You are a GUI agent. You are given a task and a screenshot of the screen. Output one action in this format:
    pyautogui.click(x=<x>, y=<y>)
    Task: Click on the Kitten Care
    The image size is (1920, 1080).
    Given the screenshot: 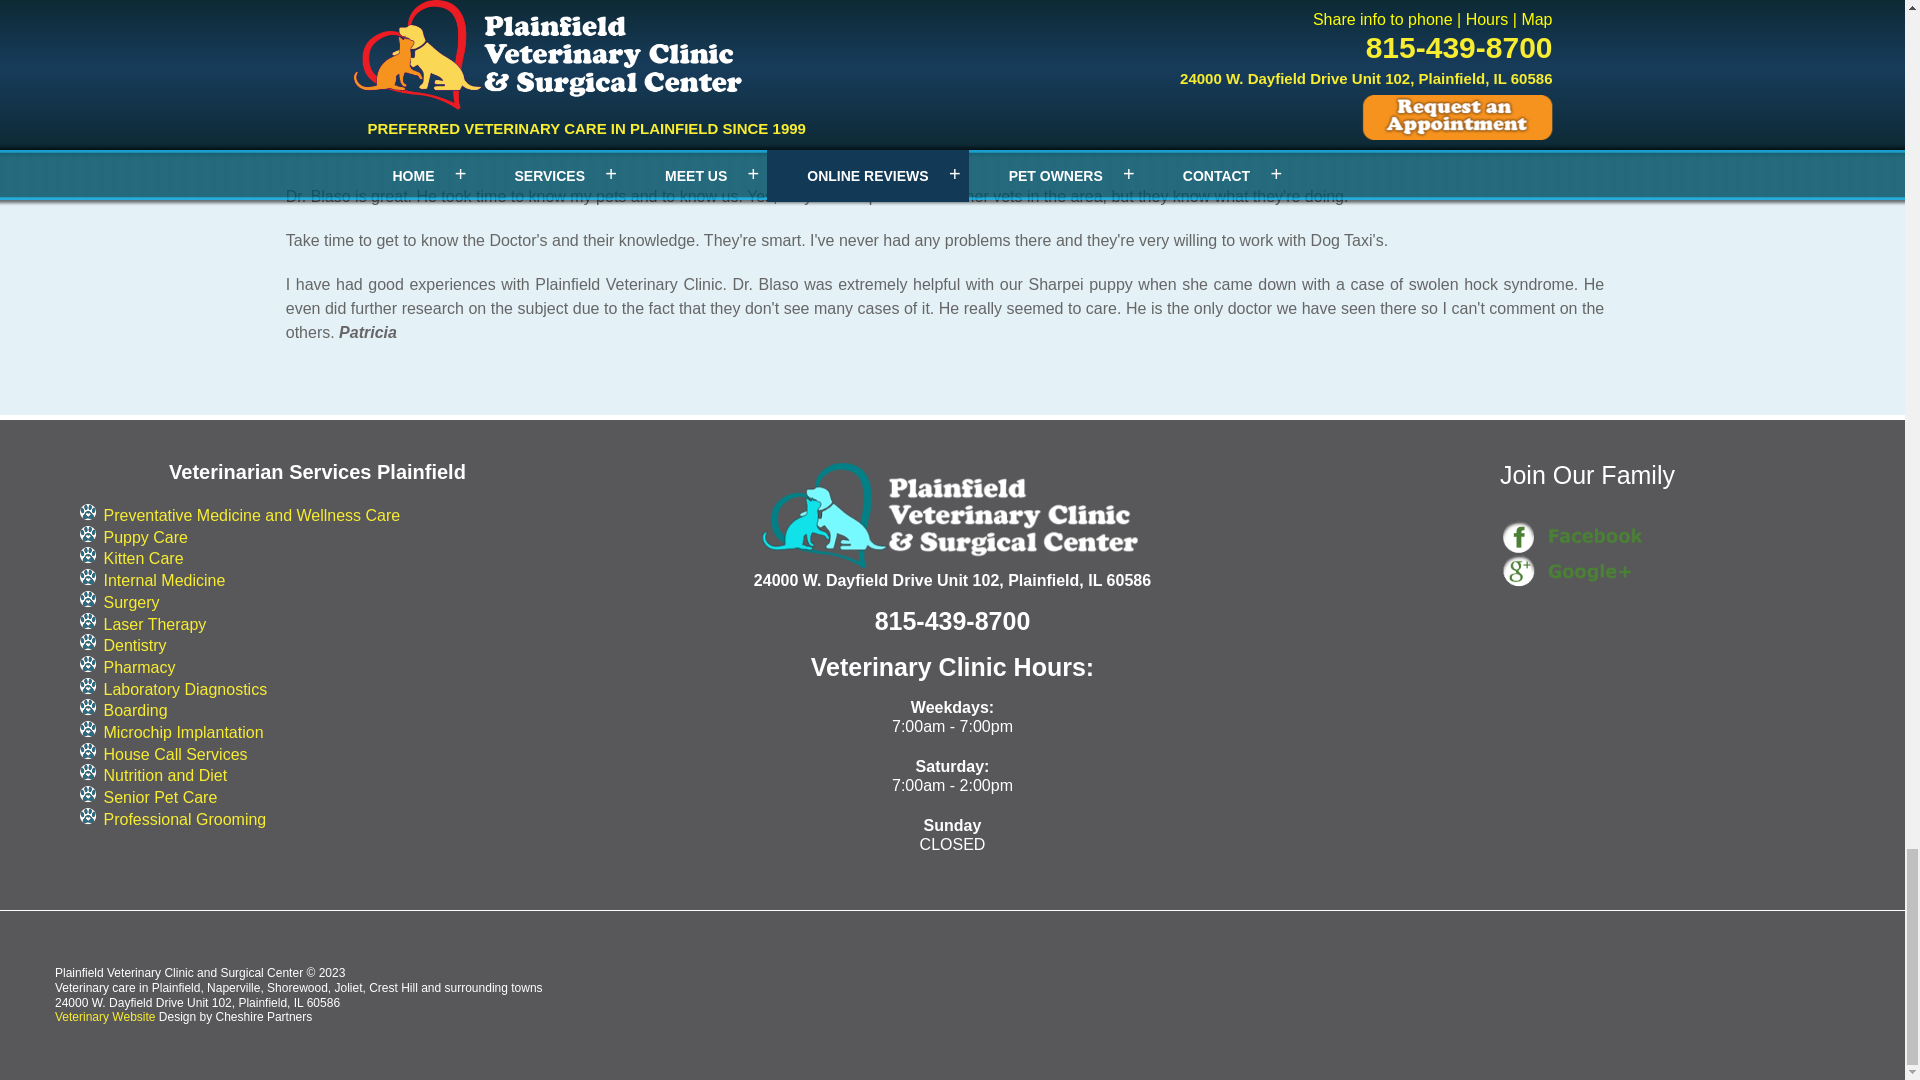 What is the action you would take?
    pyautogui.click(x=142, y=558)
    